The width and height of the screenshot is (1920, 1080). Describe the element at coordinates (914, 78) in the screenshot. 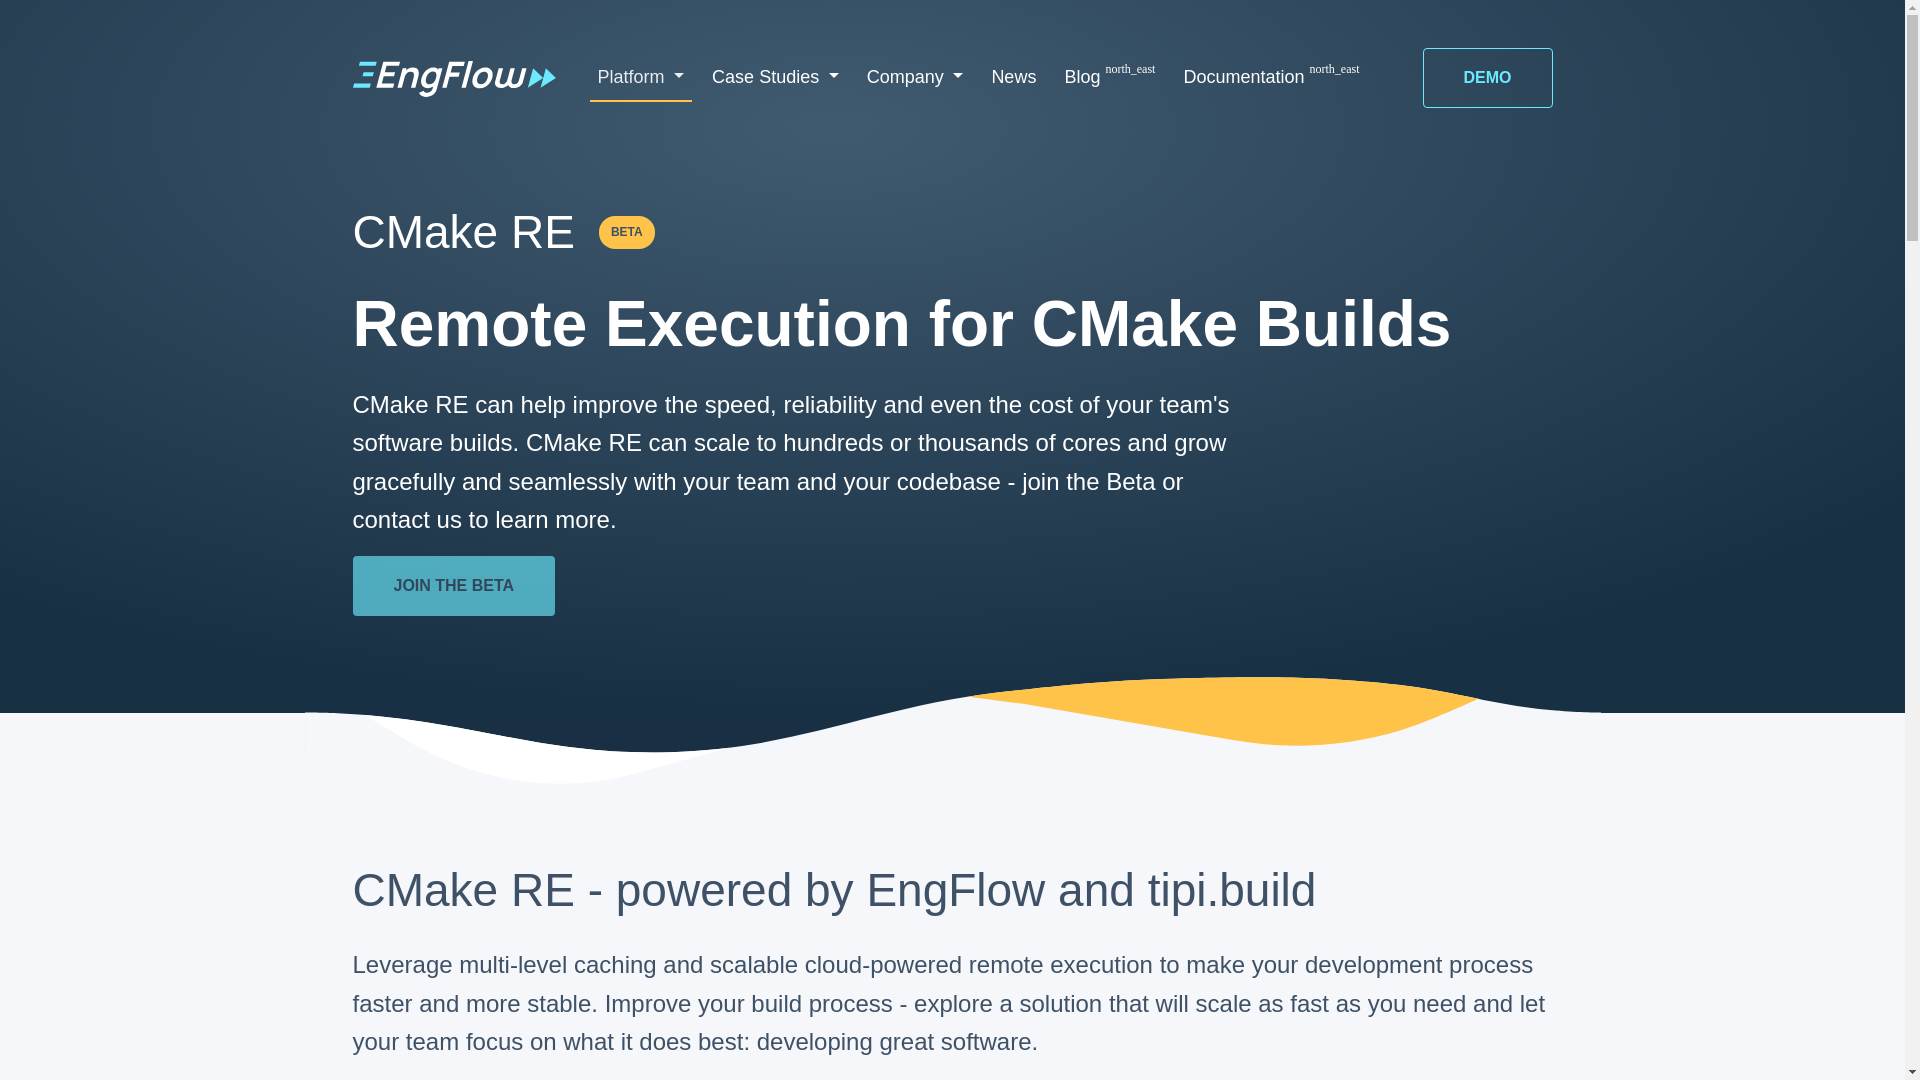

I see `Company` at that location.